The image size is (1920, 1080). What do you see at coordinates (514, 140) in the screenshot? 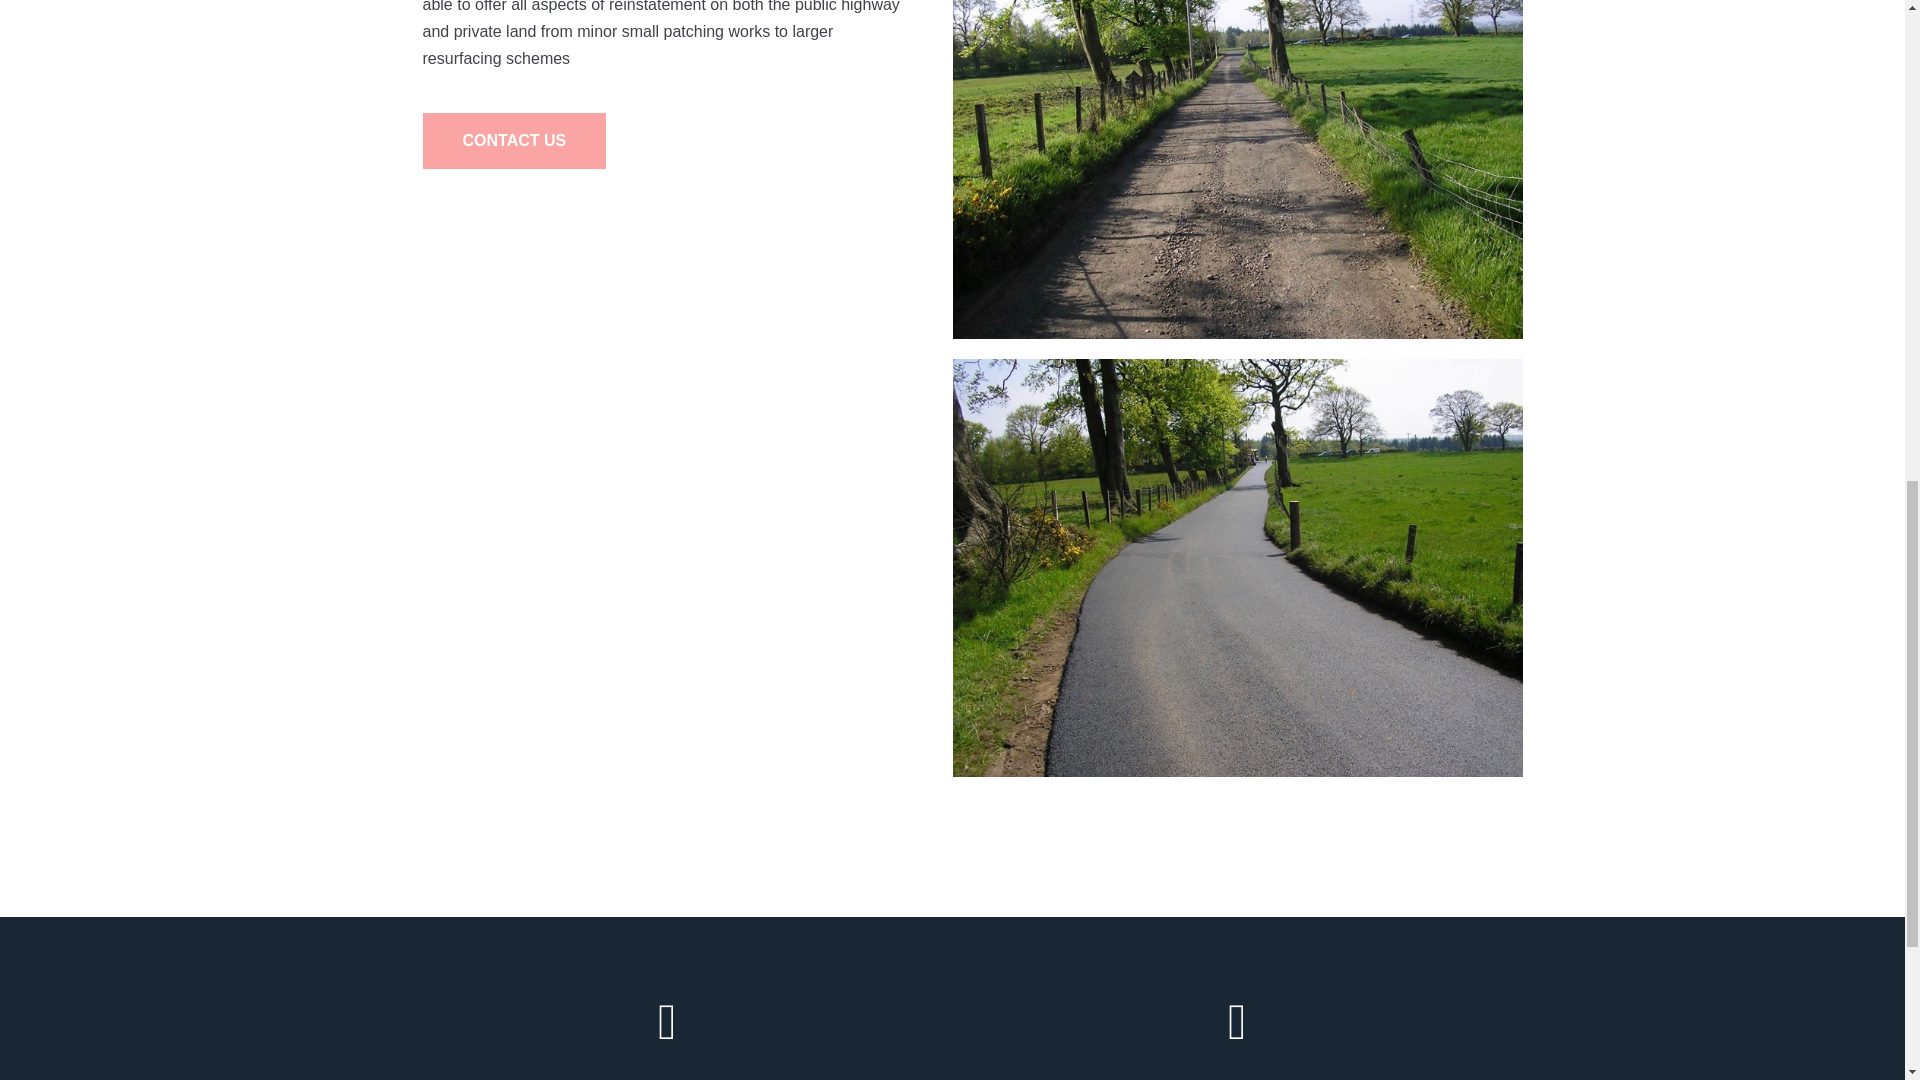
I see `CONTACT US` at bounding box center [514, 140].